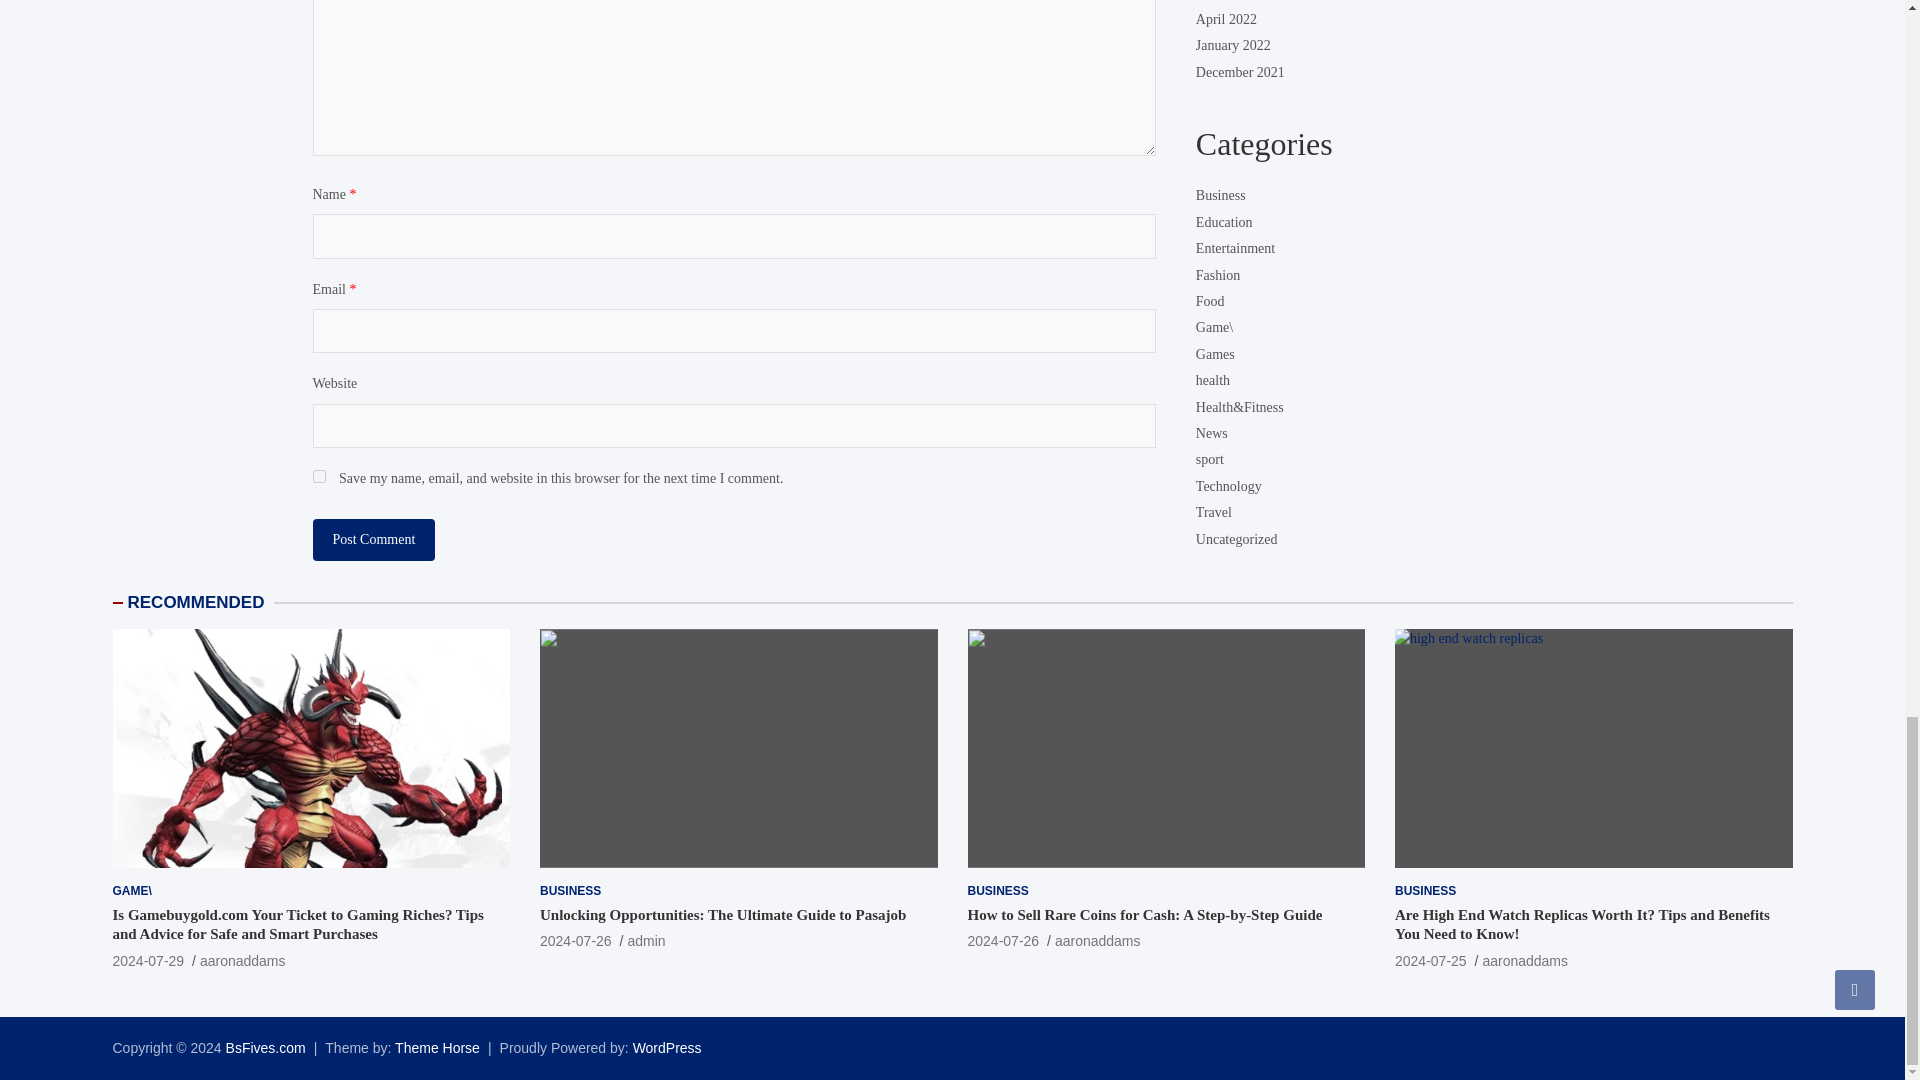 The height and width of the screenshot is (1080, 1920). Describe the element at coordinates (373, 540) in the screenshot. I see `Post Comment` at that location.